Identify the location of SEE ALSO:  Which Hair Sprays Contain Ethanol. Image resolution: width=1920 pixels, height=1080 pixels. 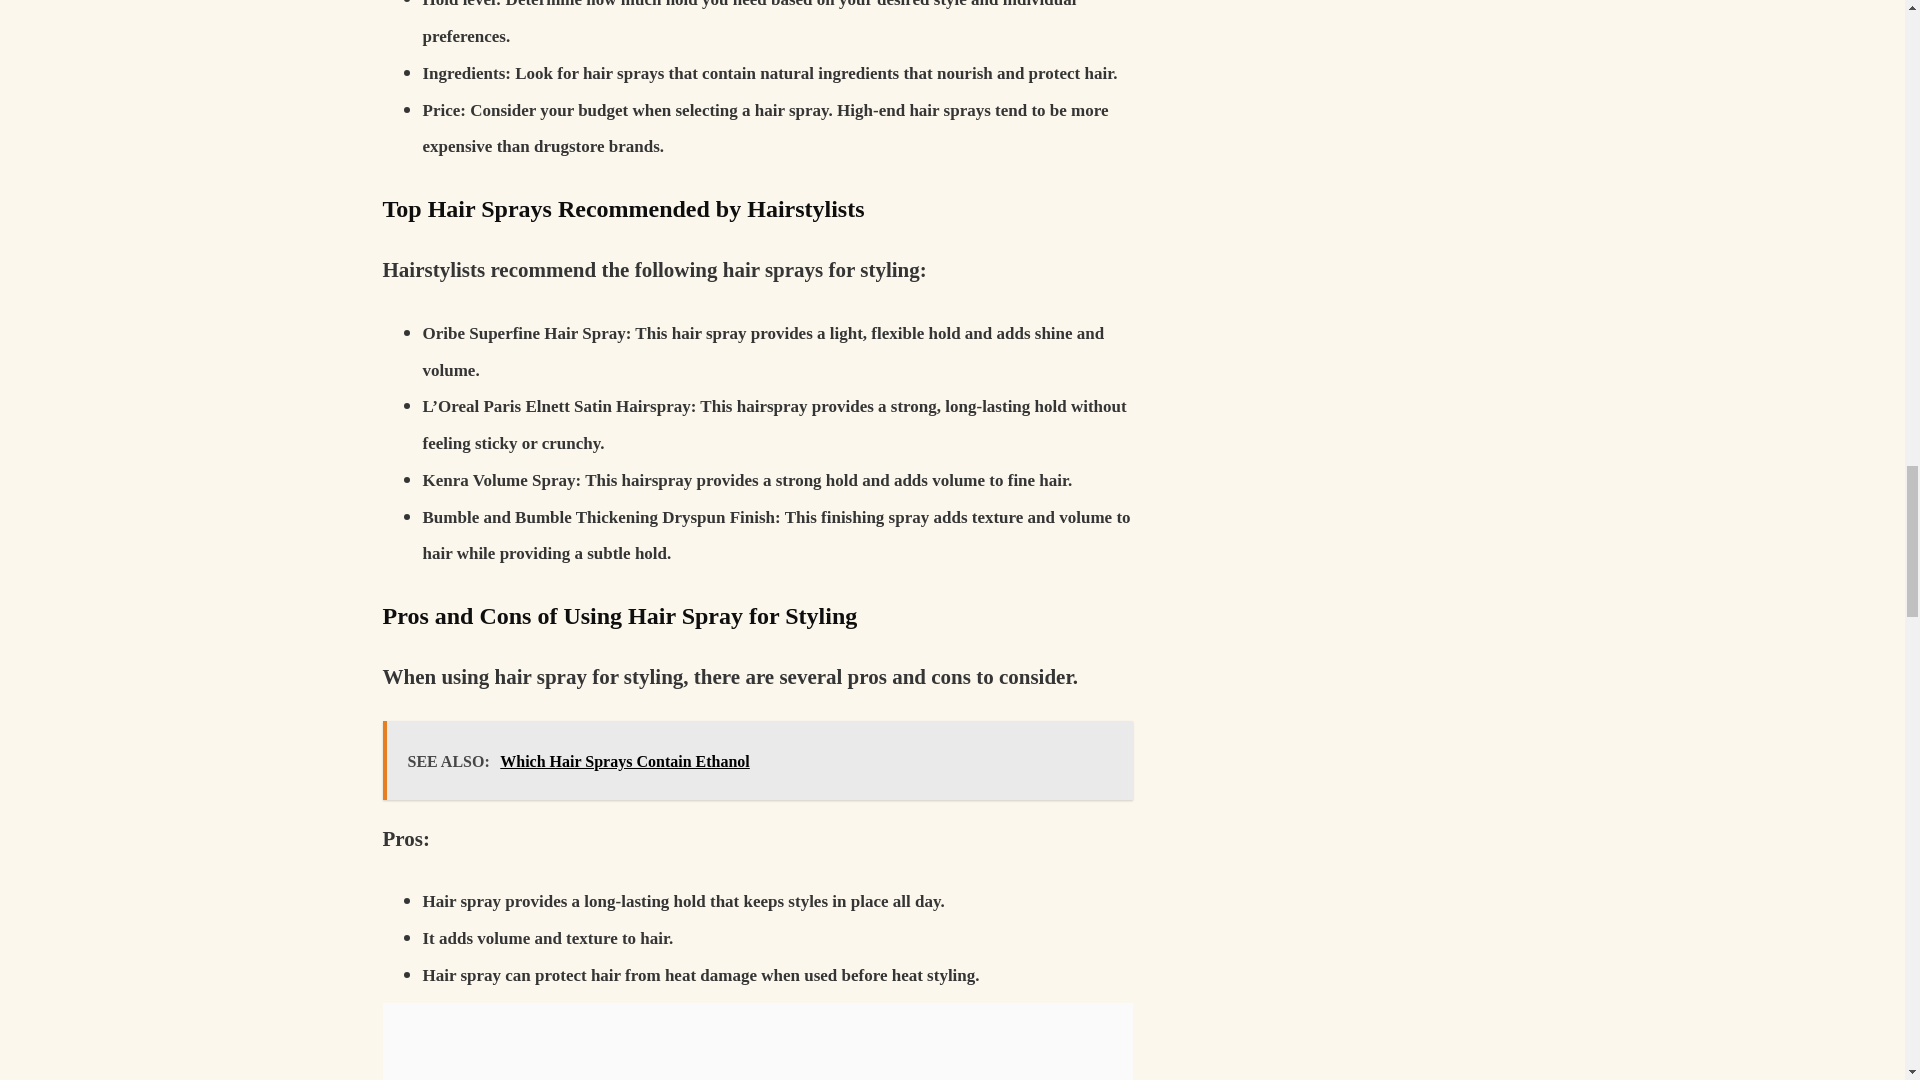
(757, 760).